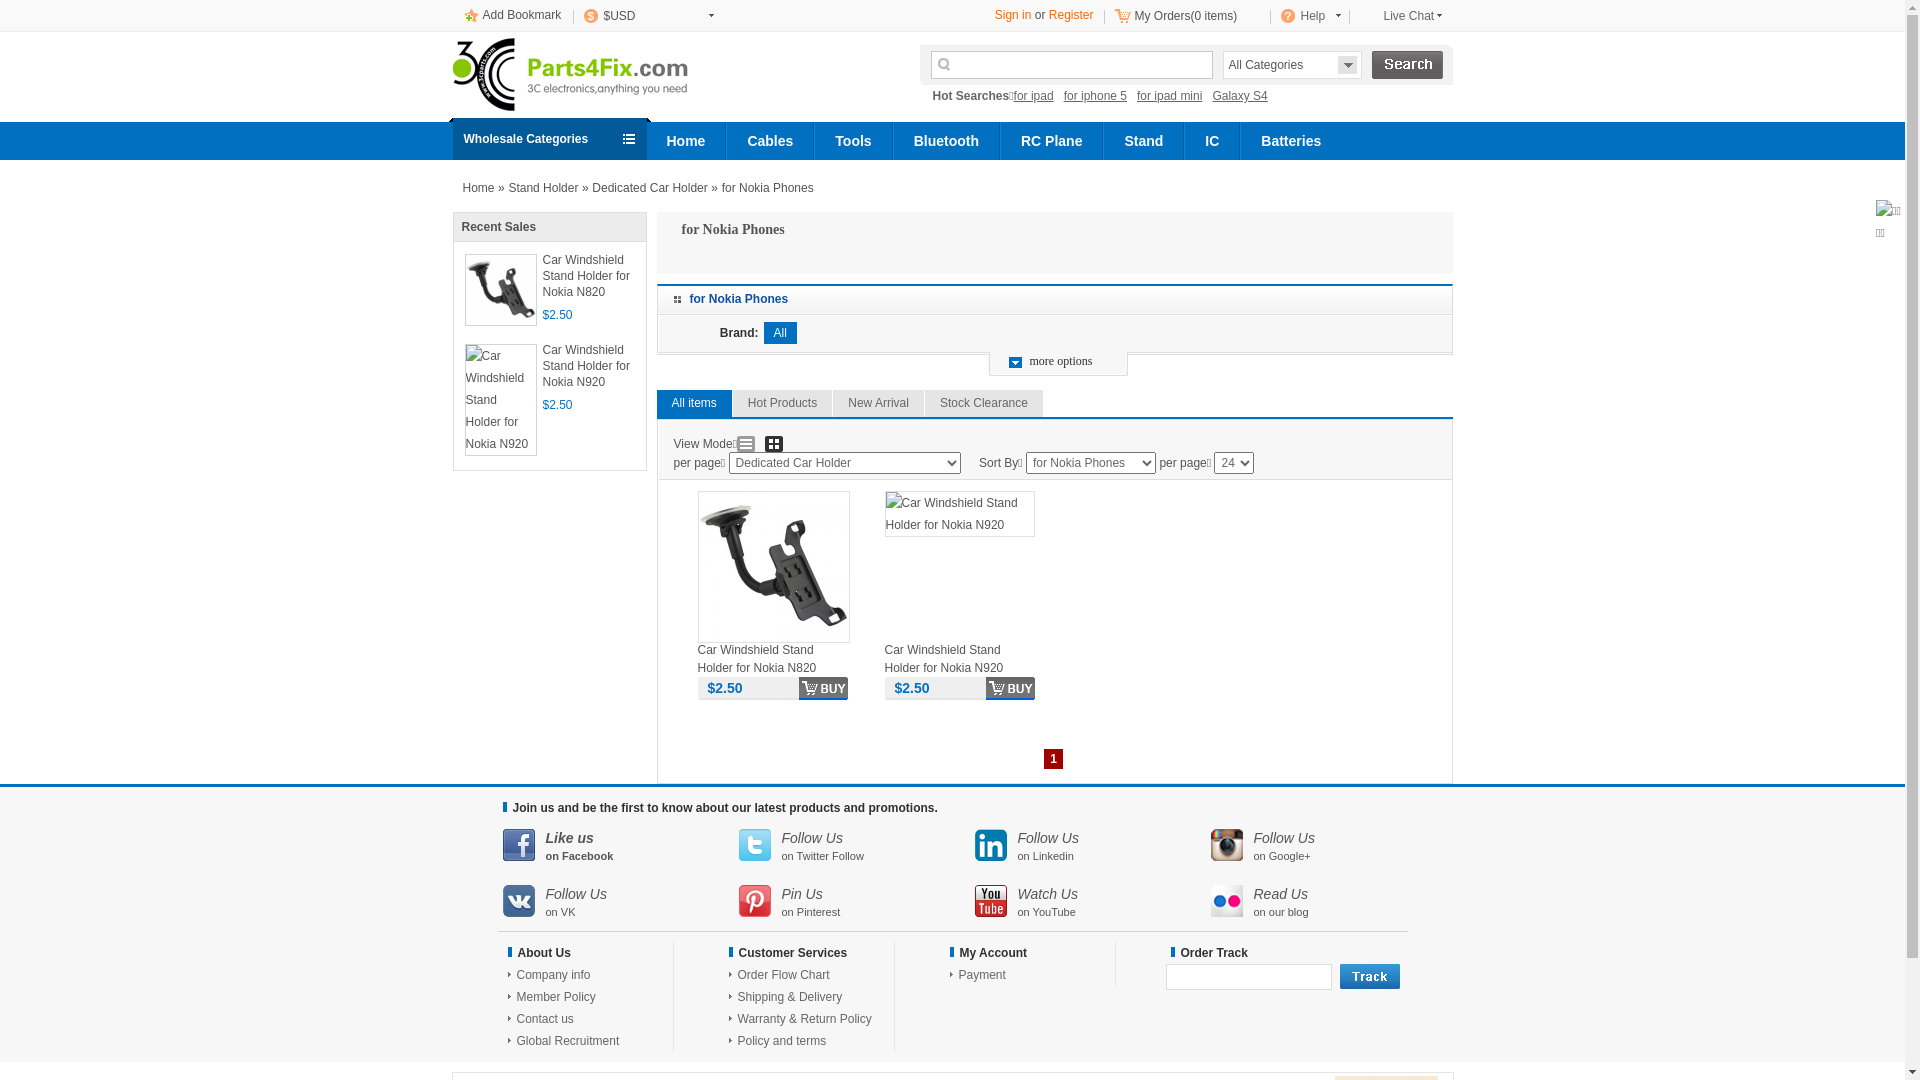 The width and height of the screenshot is (1920, 1080). What do you see at coordinates (549, 139) in the screenshot?
I see `Wholesale Categories` at bounding box center [549, 139].